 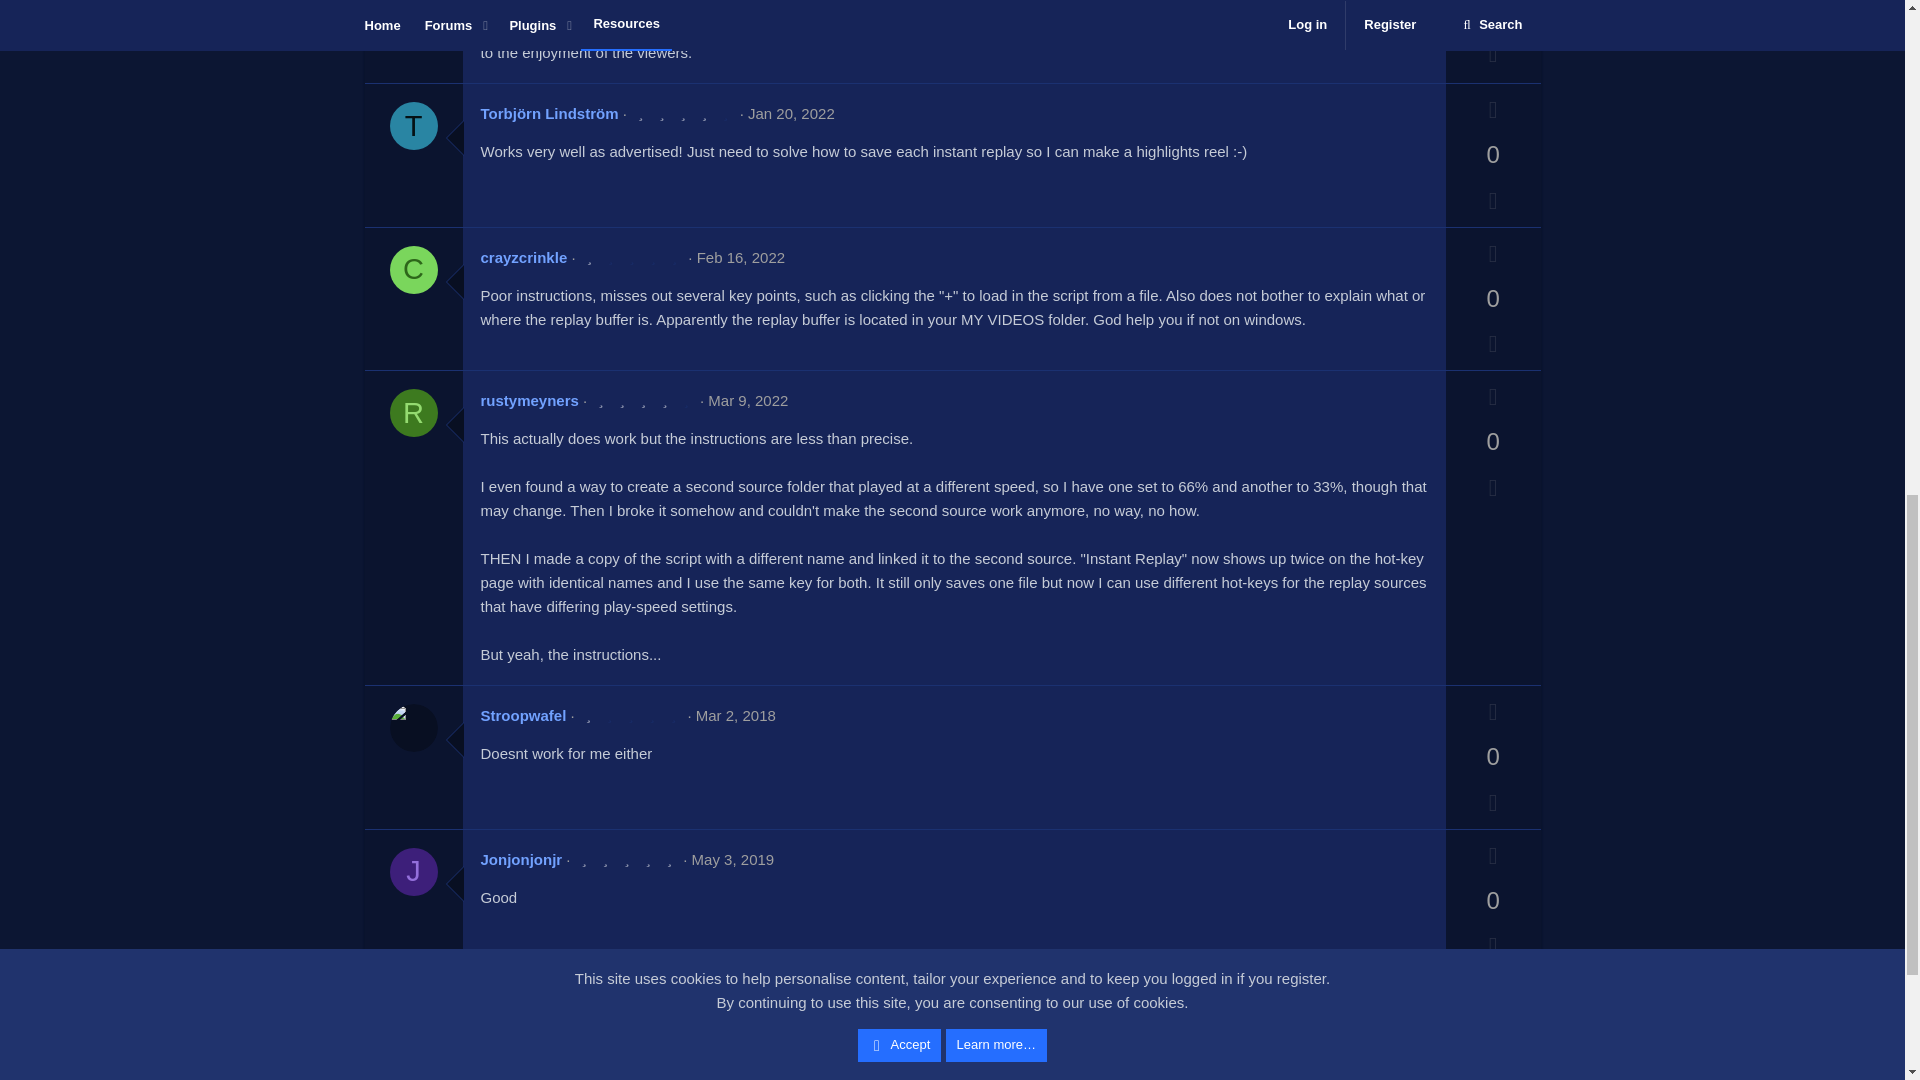 I want to click on Feb 16, 2022 at 4:40 PM, so click(x=740, y=257).